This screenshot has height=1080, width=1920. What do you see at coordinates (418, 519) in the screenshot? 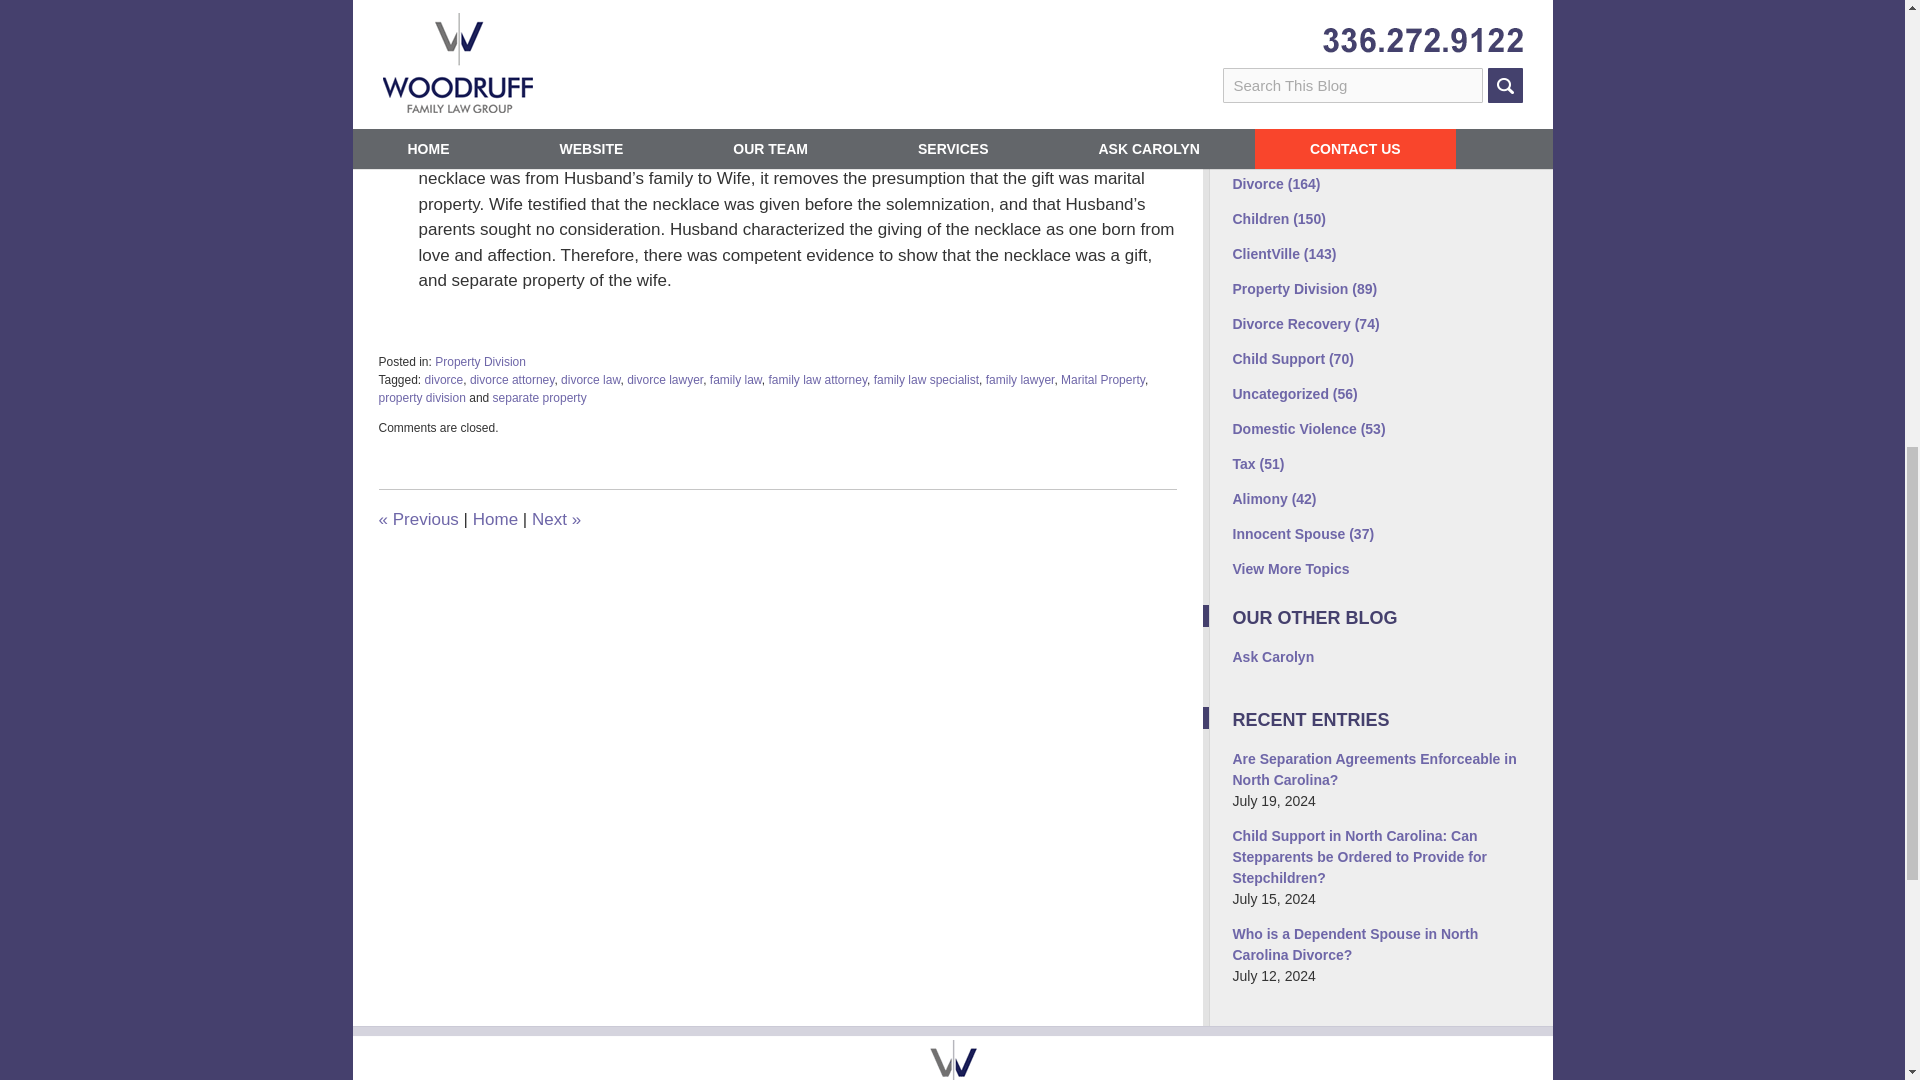
I see `The Importance of Child Support Evidence` at bounding box center [418, 519].